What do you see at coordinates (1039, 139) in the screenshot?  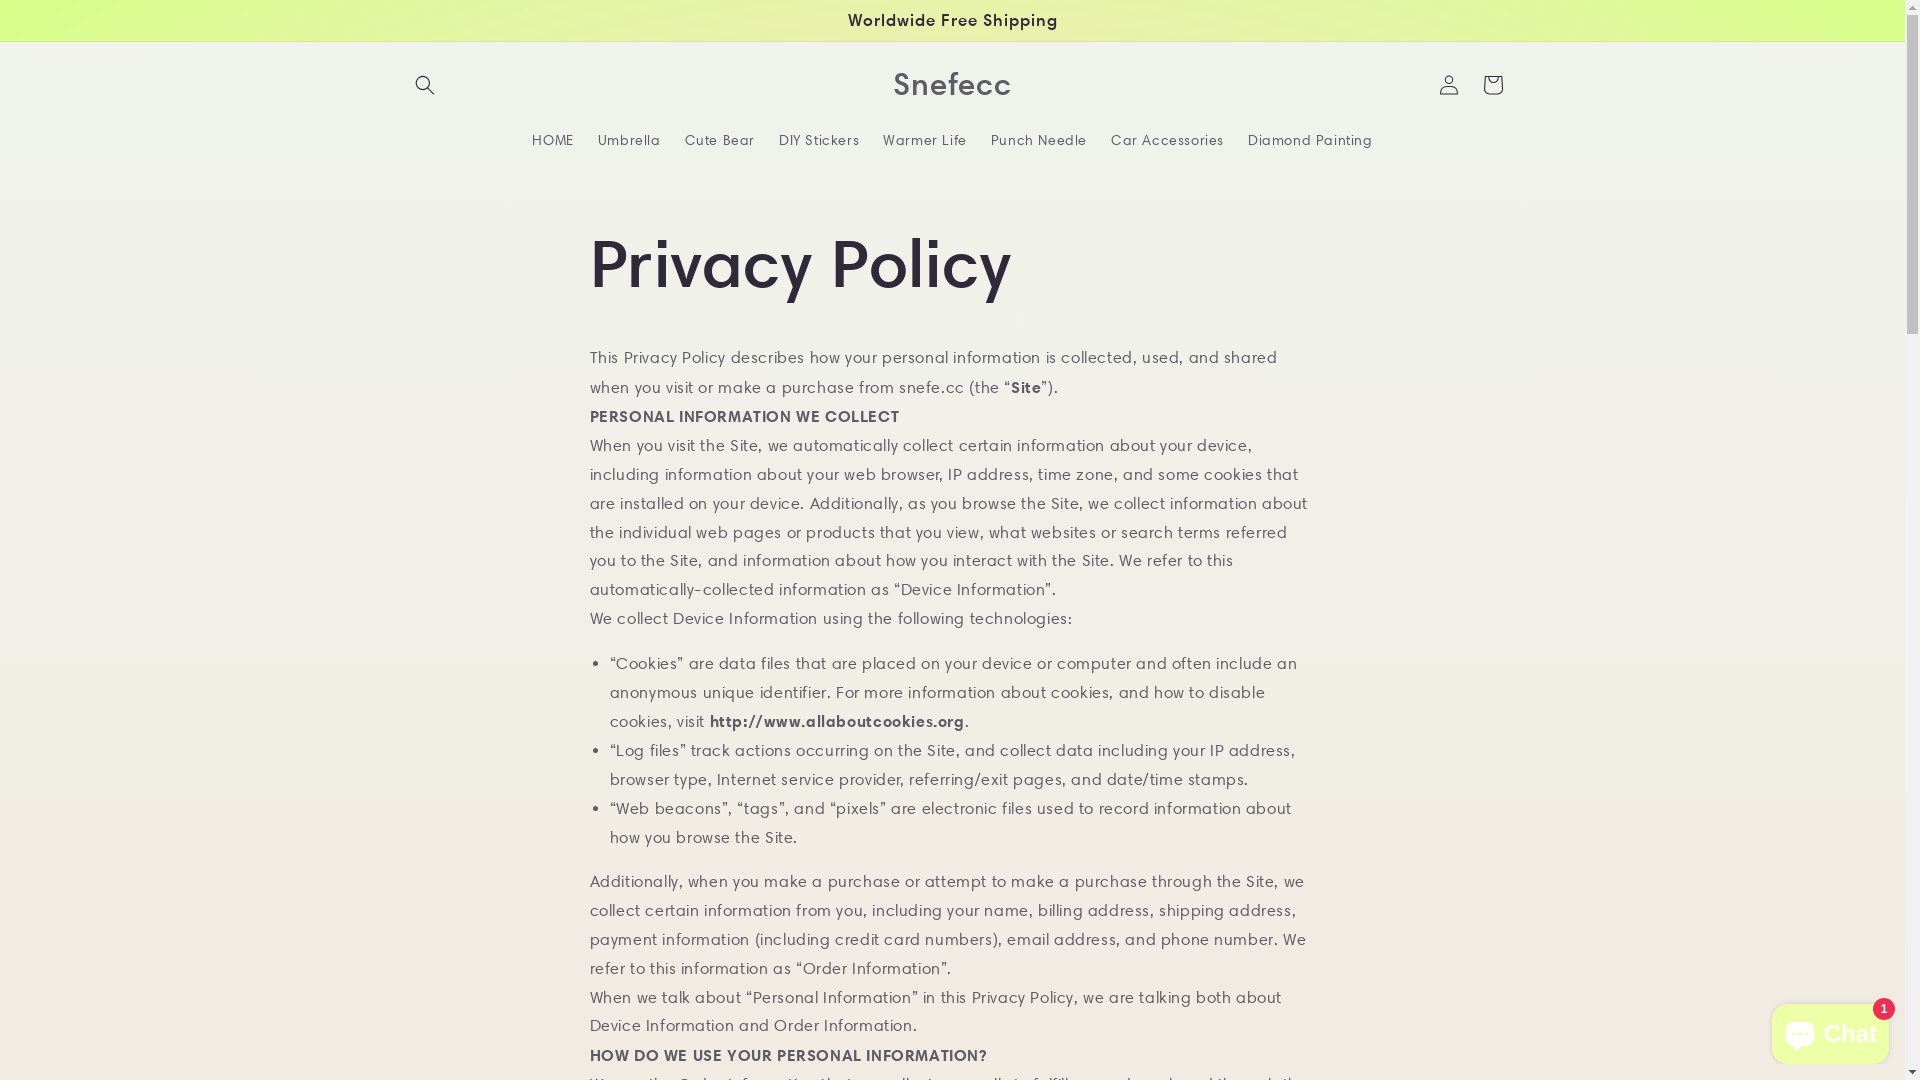 I see `Punch Needle` at bounding box center [1039, 139].